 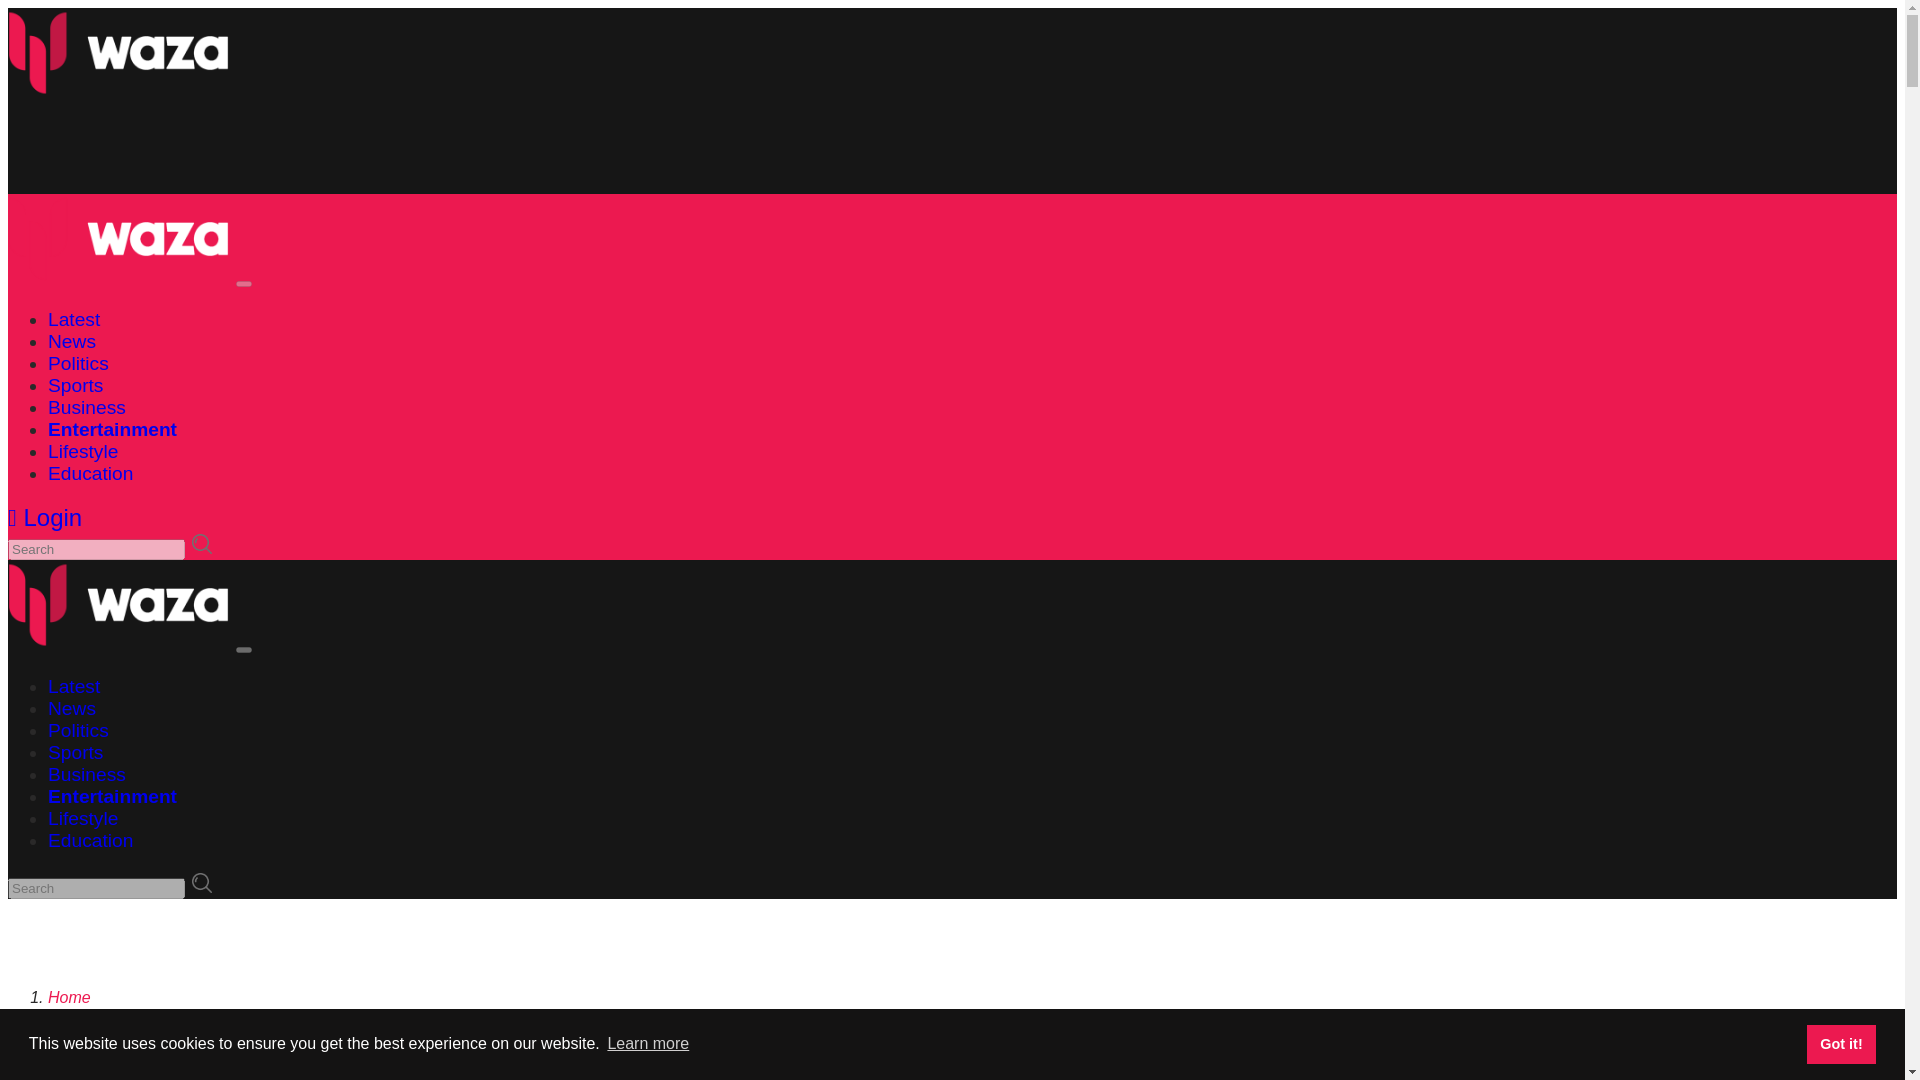 I want to click on Latest, so click(x=74, y=319).